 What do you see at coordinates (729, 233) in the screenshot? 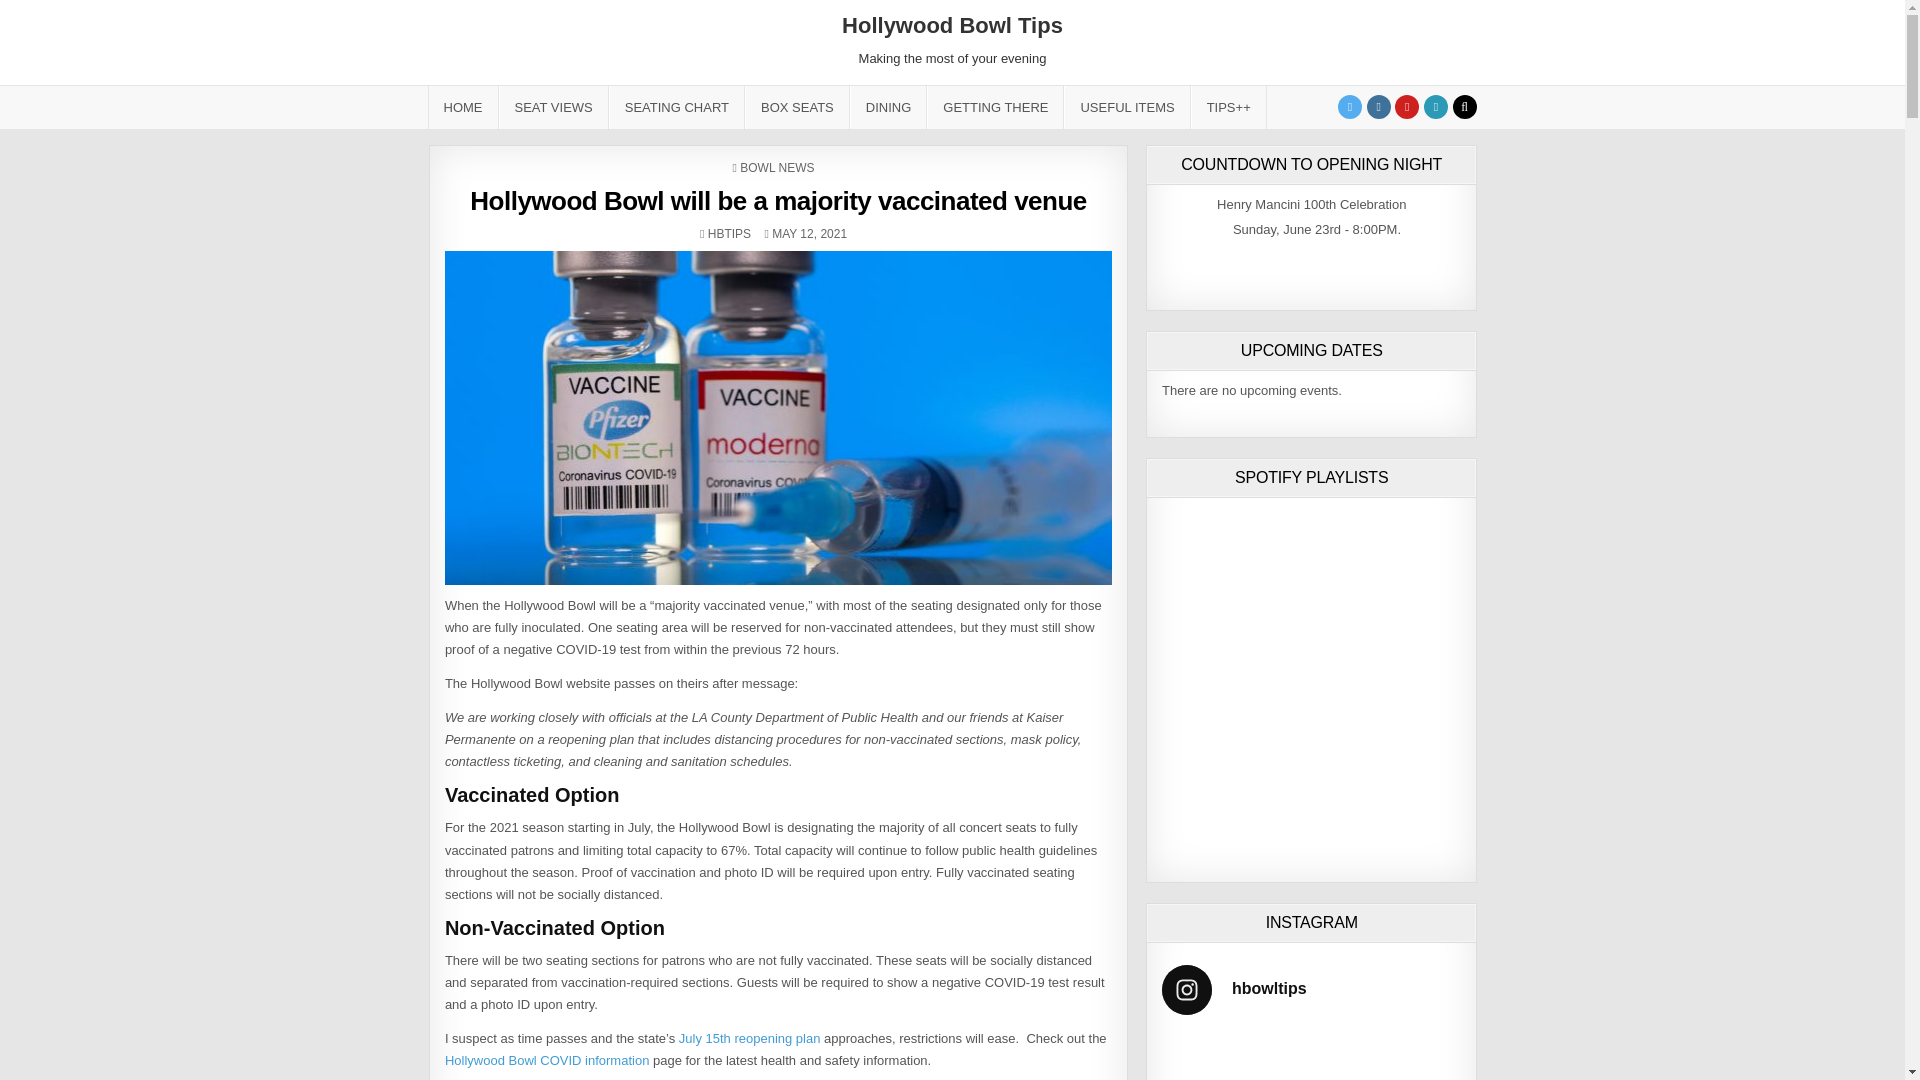
I see `HBTIPS` at bounding box center [729, 233].